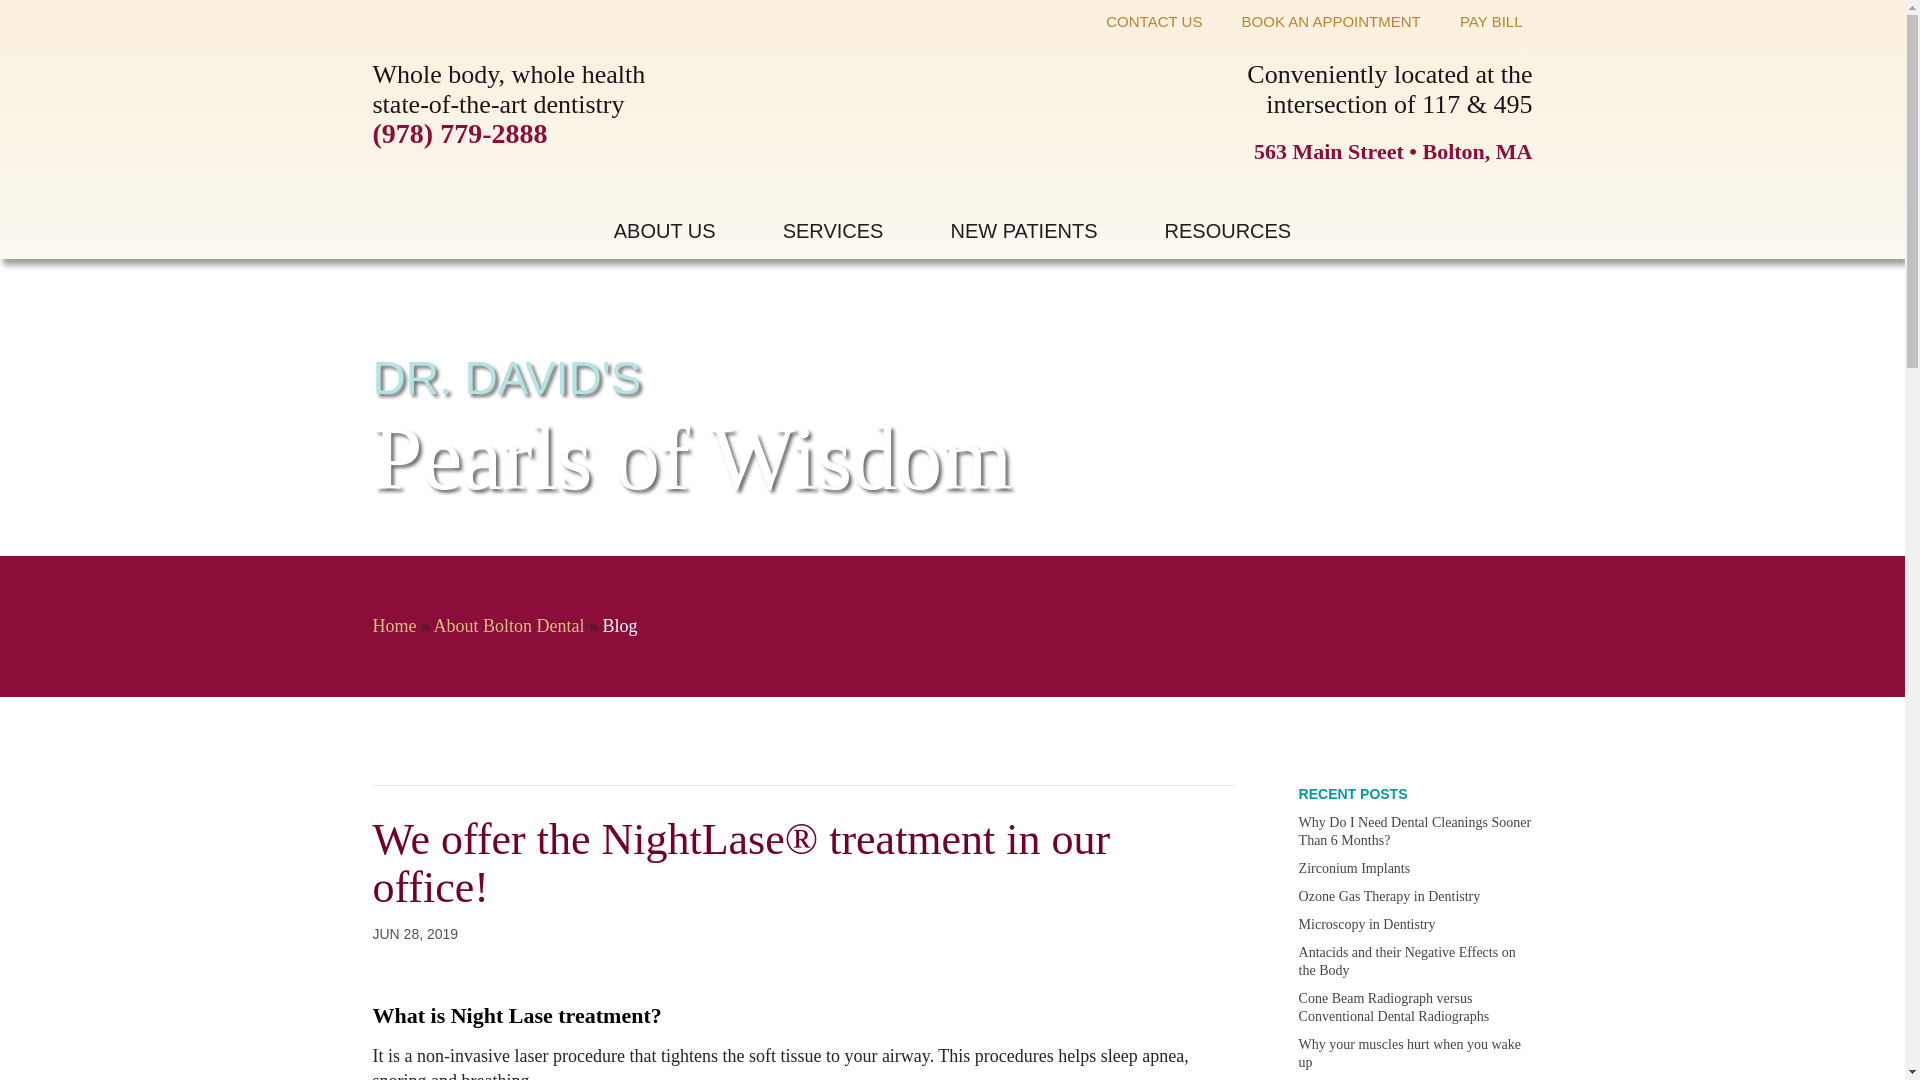 This screenshot has width=1920, height=1080. Describe the element at coordinates (1490, 21) in the screenshot. I see `PAY BILL` at that location.